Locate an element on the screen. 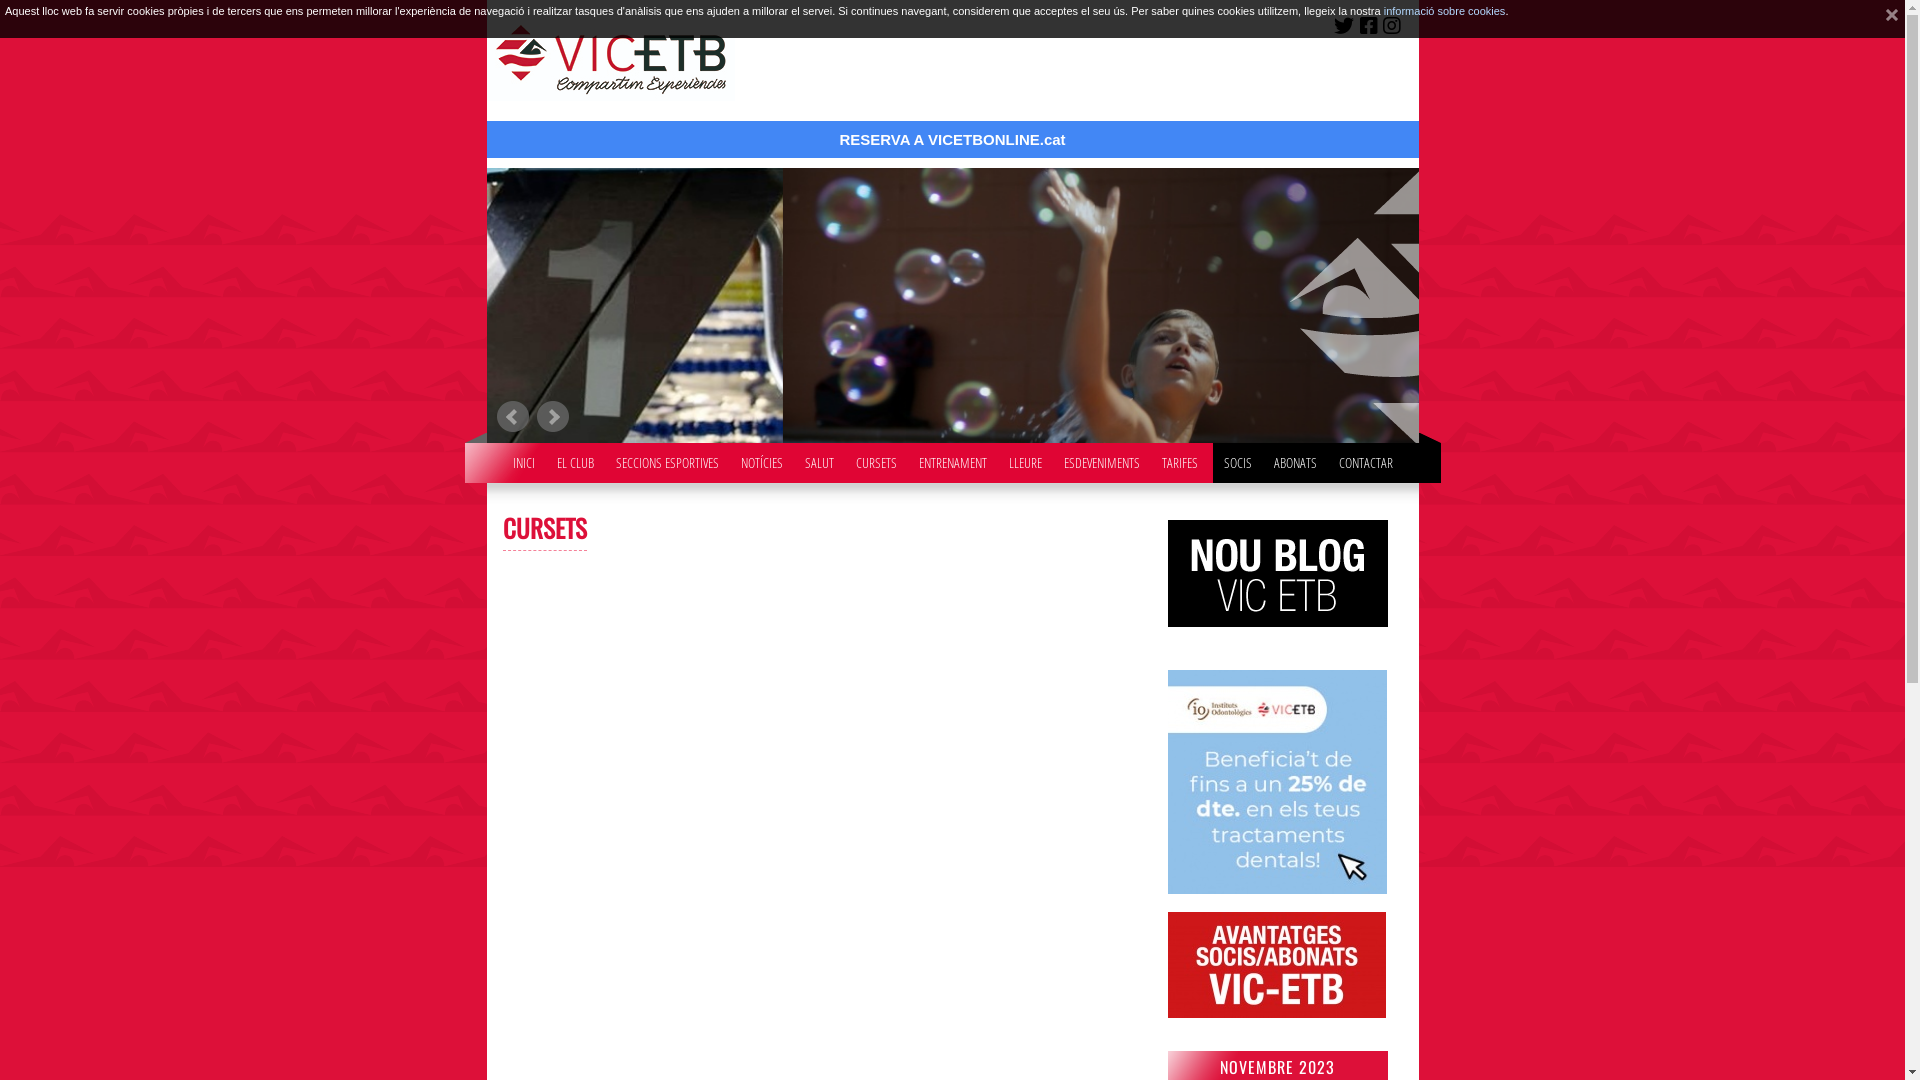 This screenshot has width=1920, height=1080. TARIFES is located at coordinates (1180, 458).